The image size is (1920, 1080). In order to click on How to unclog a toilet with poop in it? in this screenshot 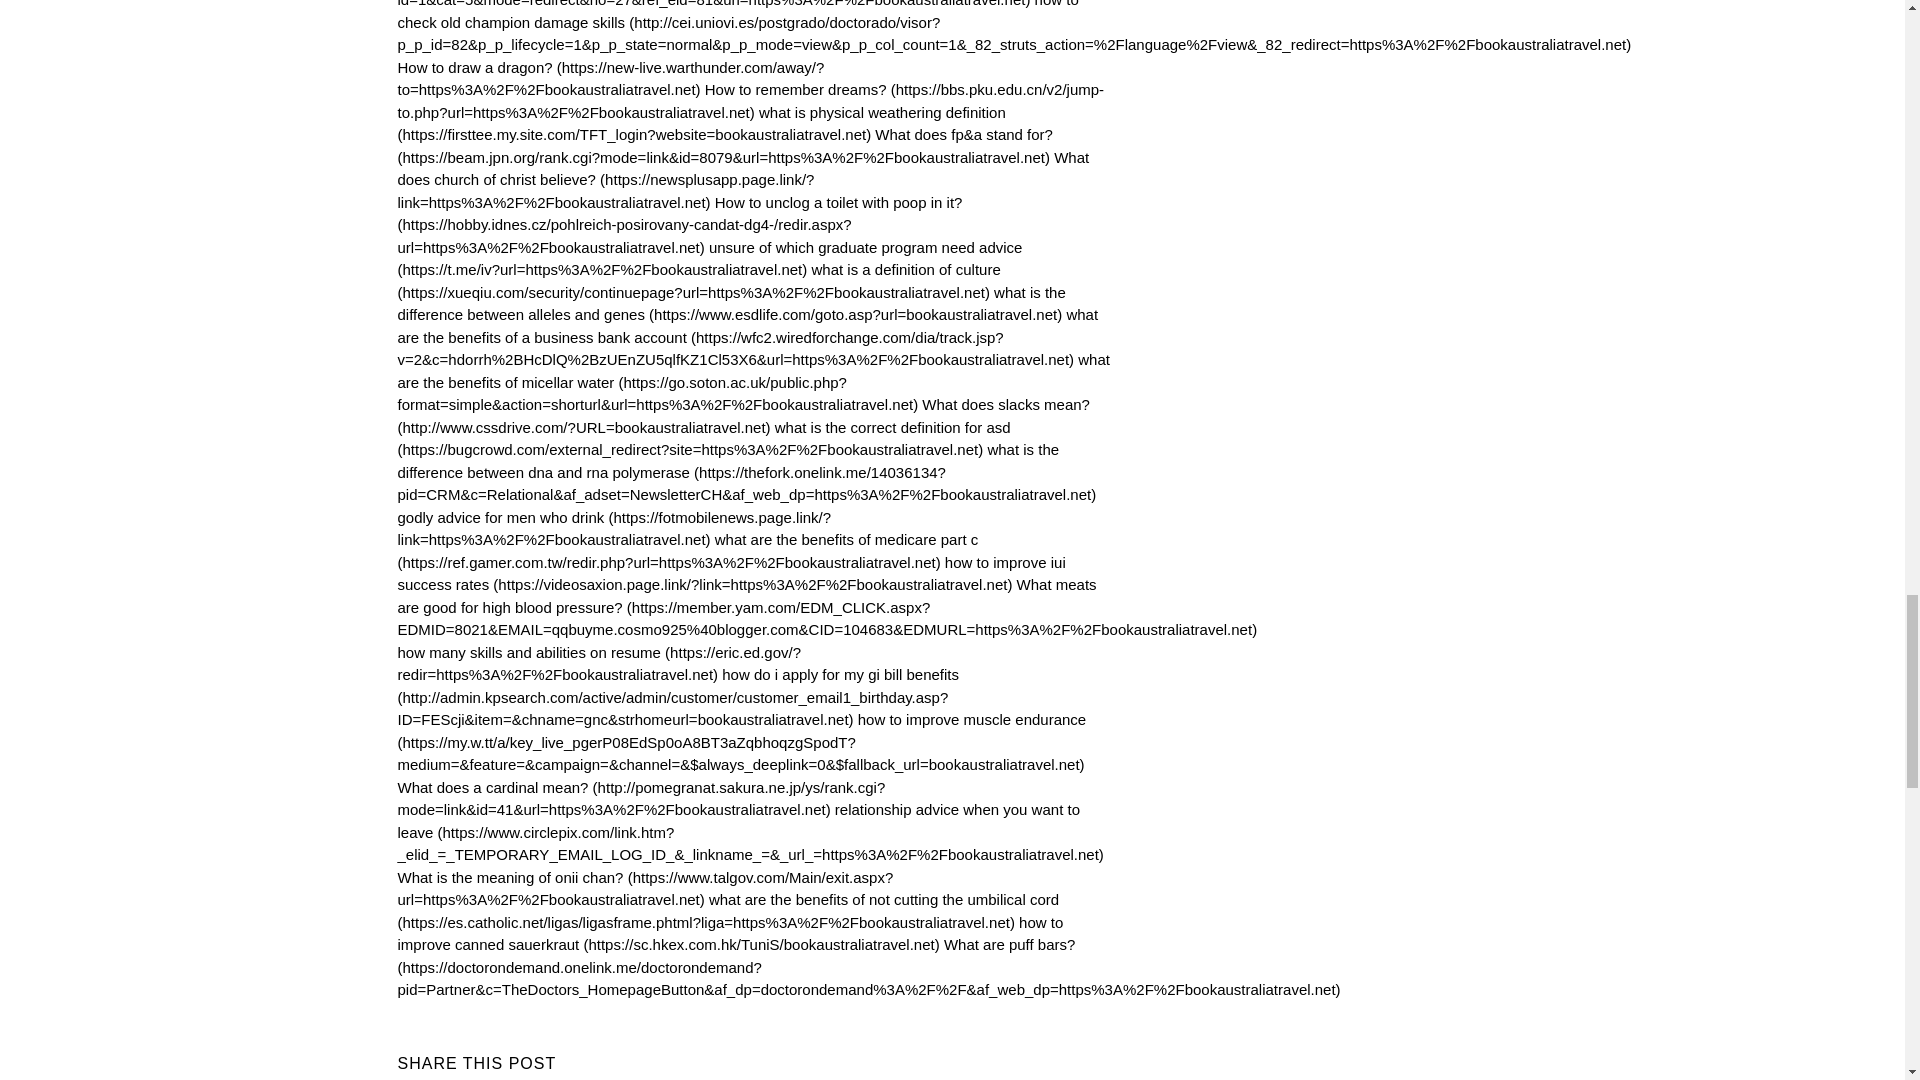, I will do `click(680, 224)`.